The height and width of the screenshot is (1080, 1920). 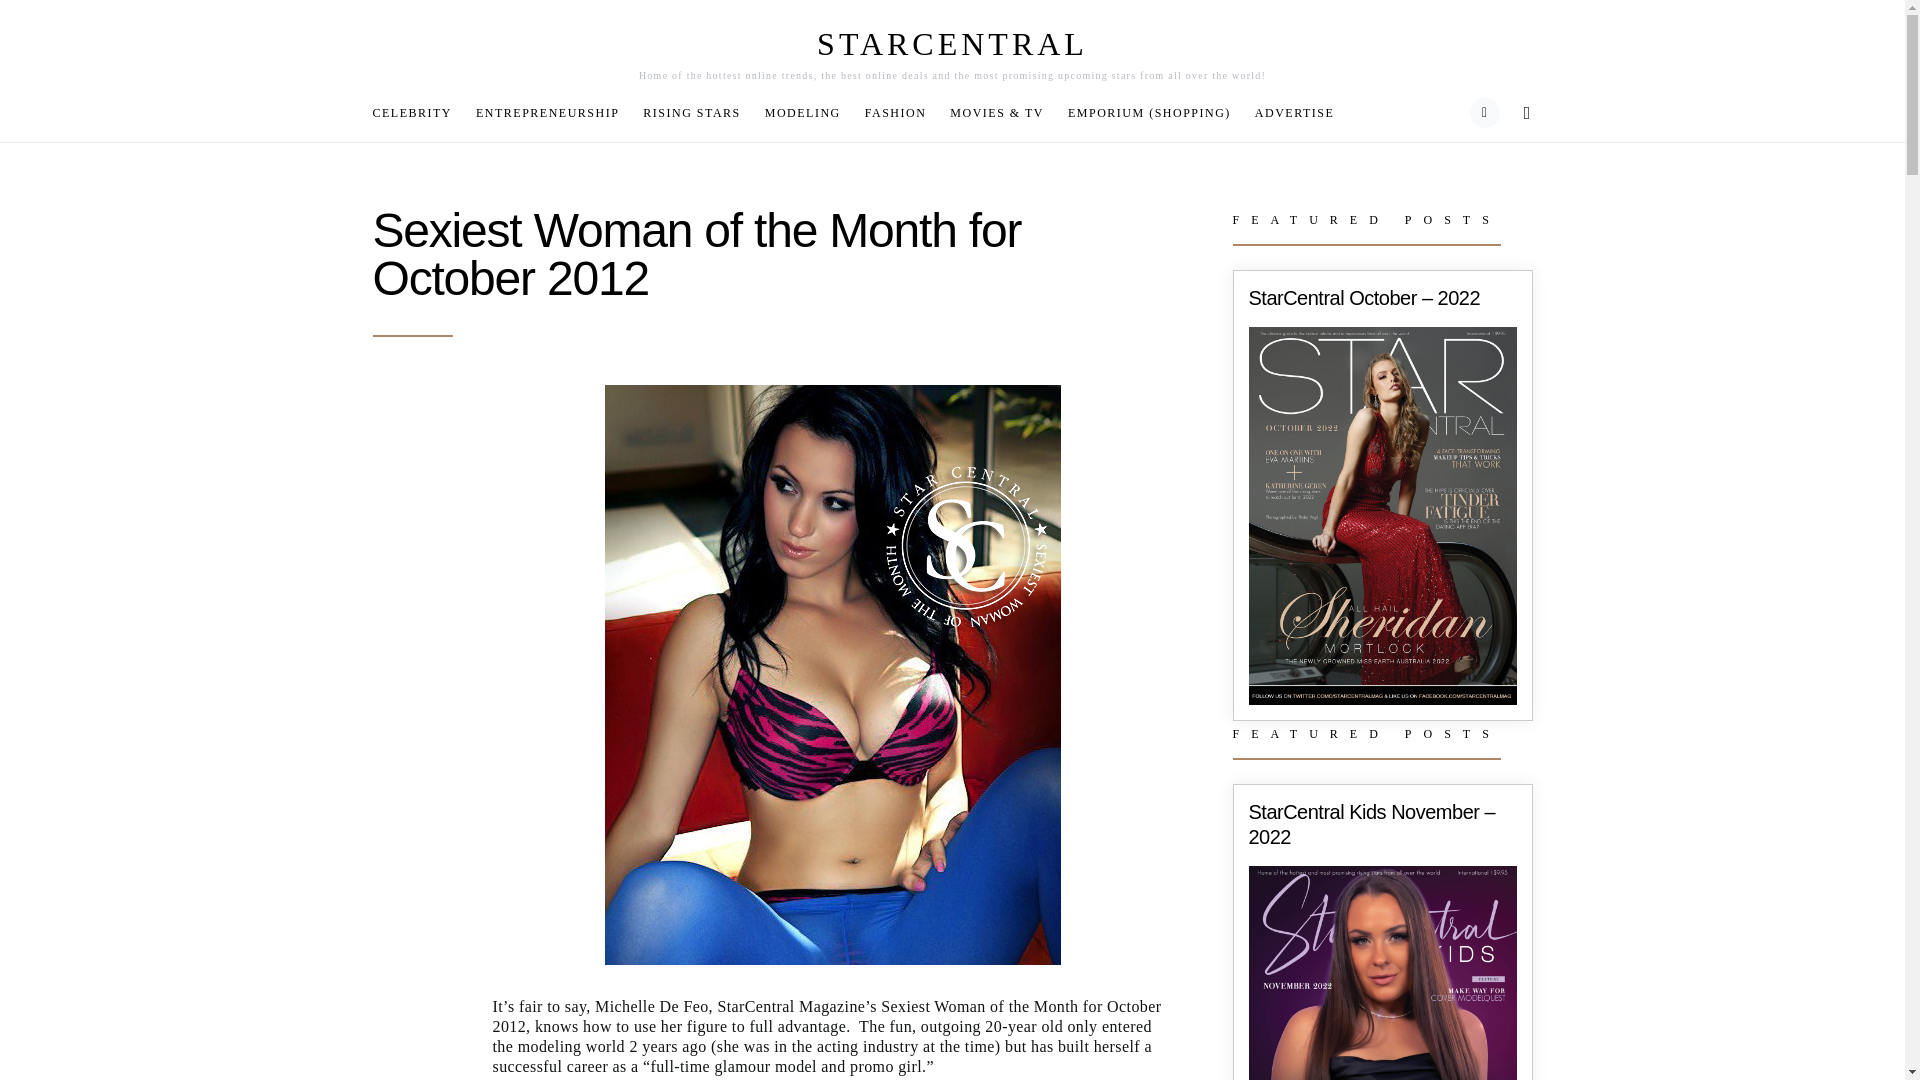 I want to click on FASHION, so click(x=895, y=112).